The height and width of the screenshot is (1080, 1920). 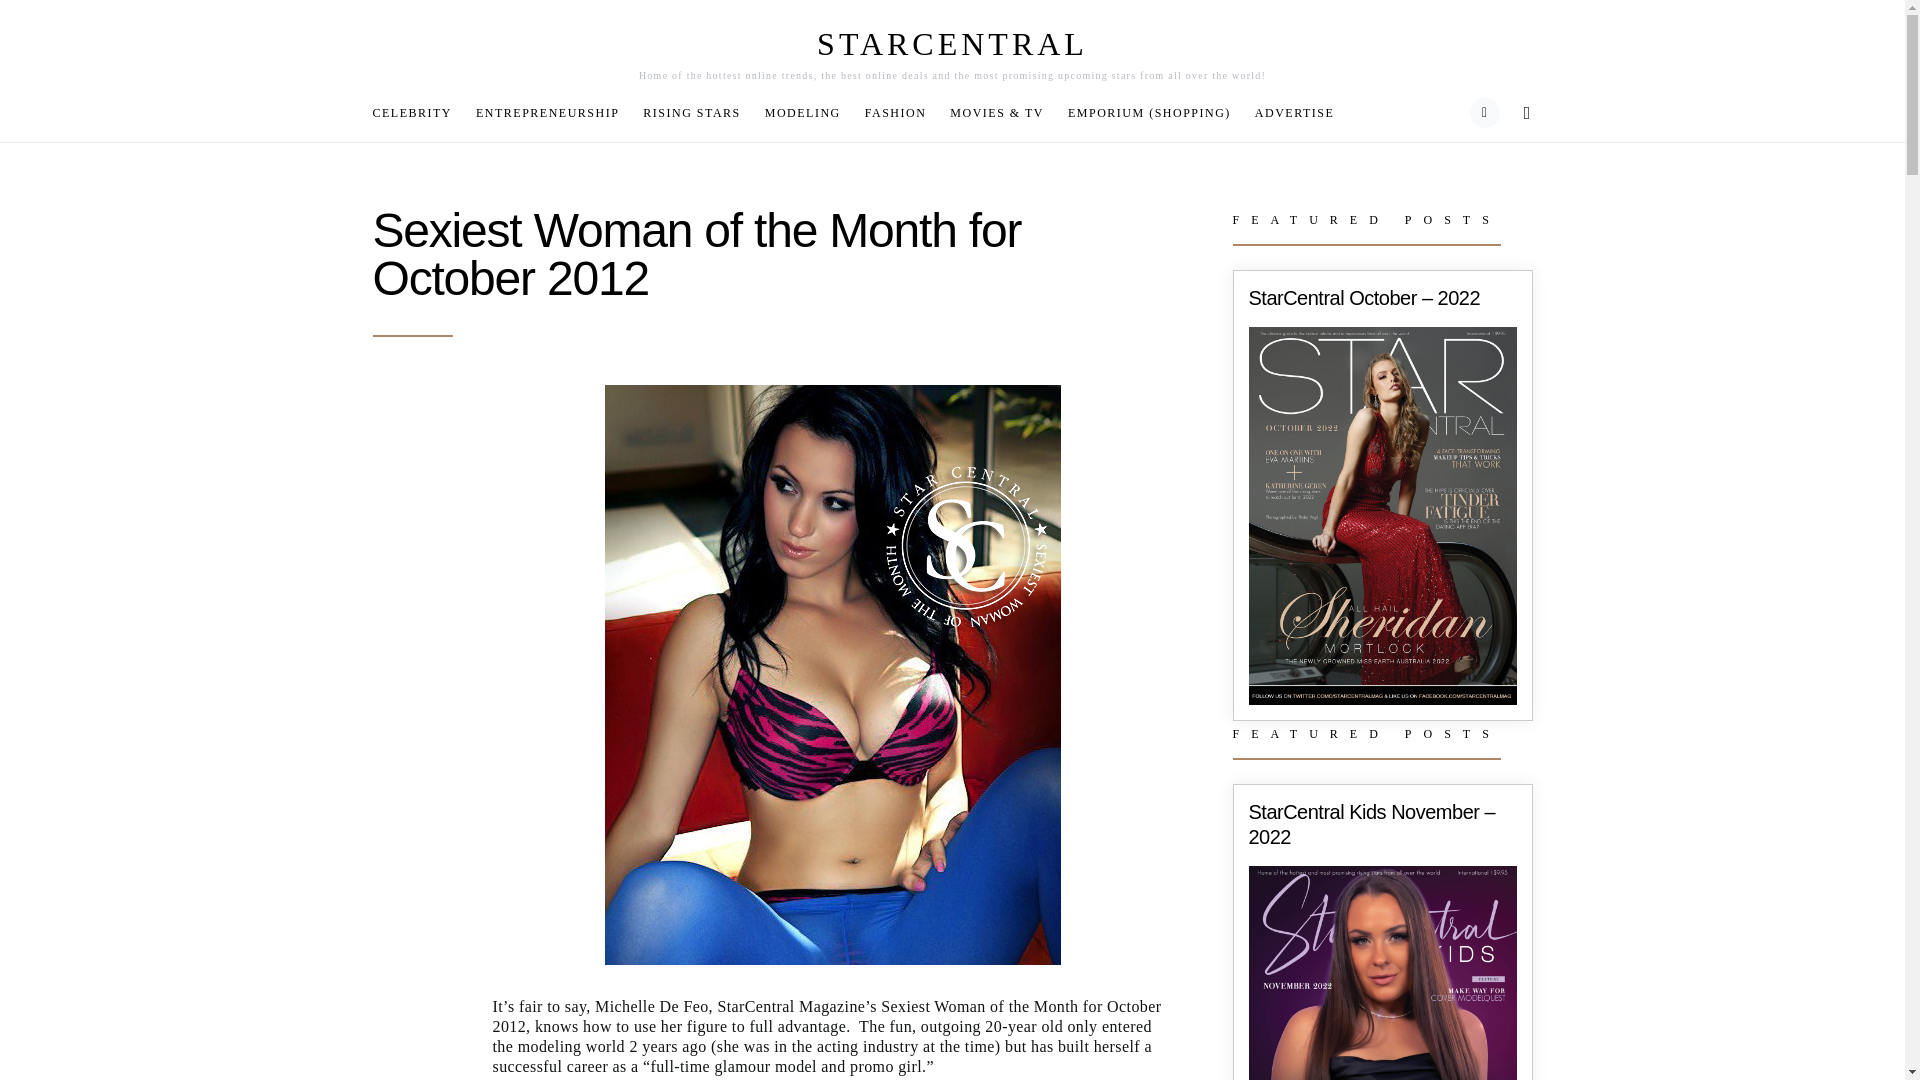 I want to click on FASHION, so click(x=895, y=112).